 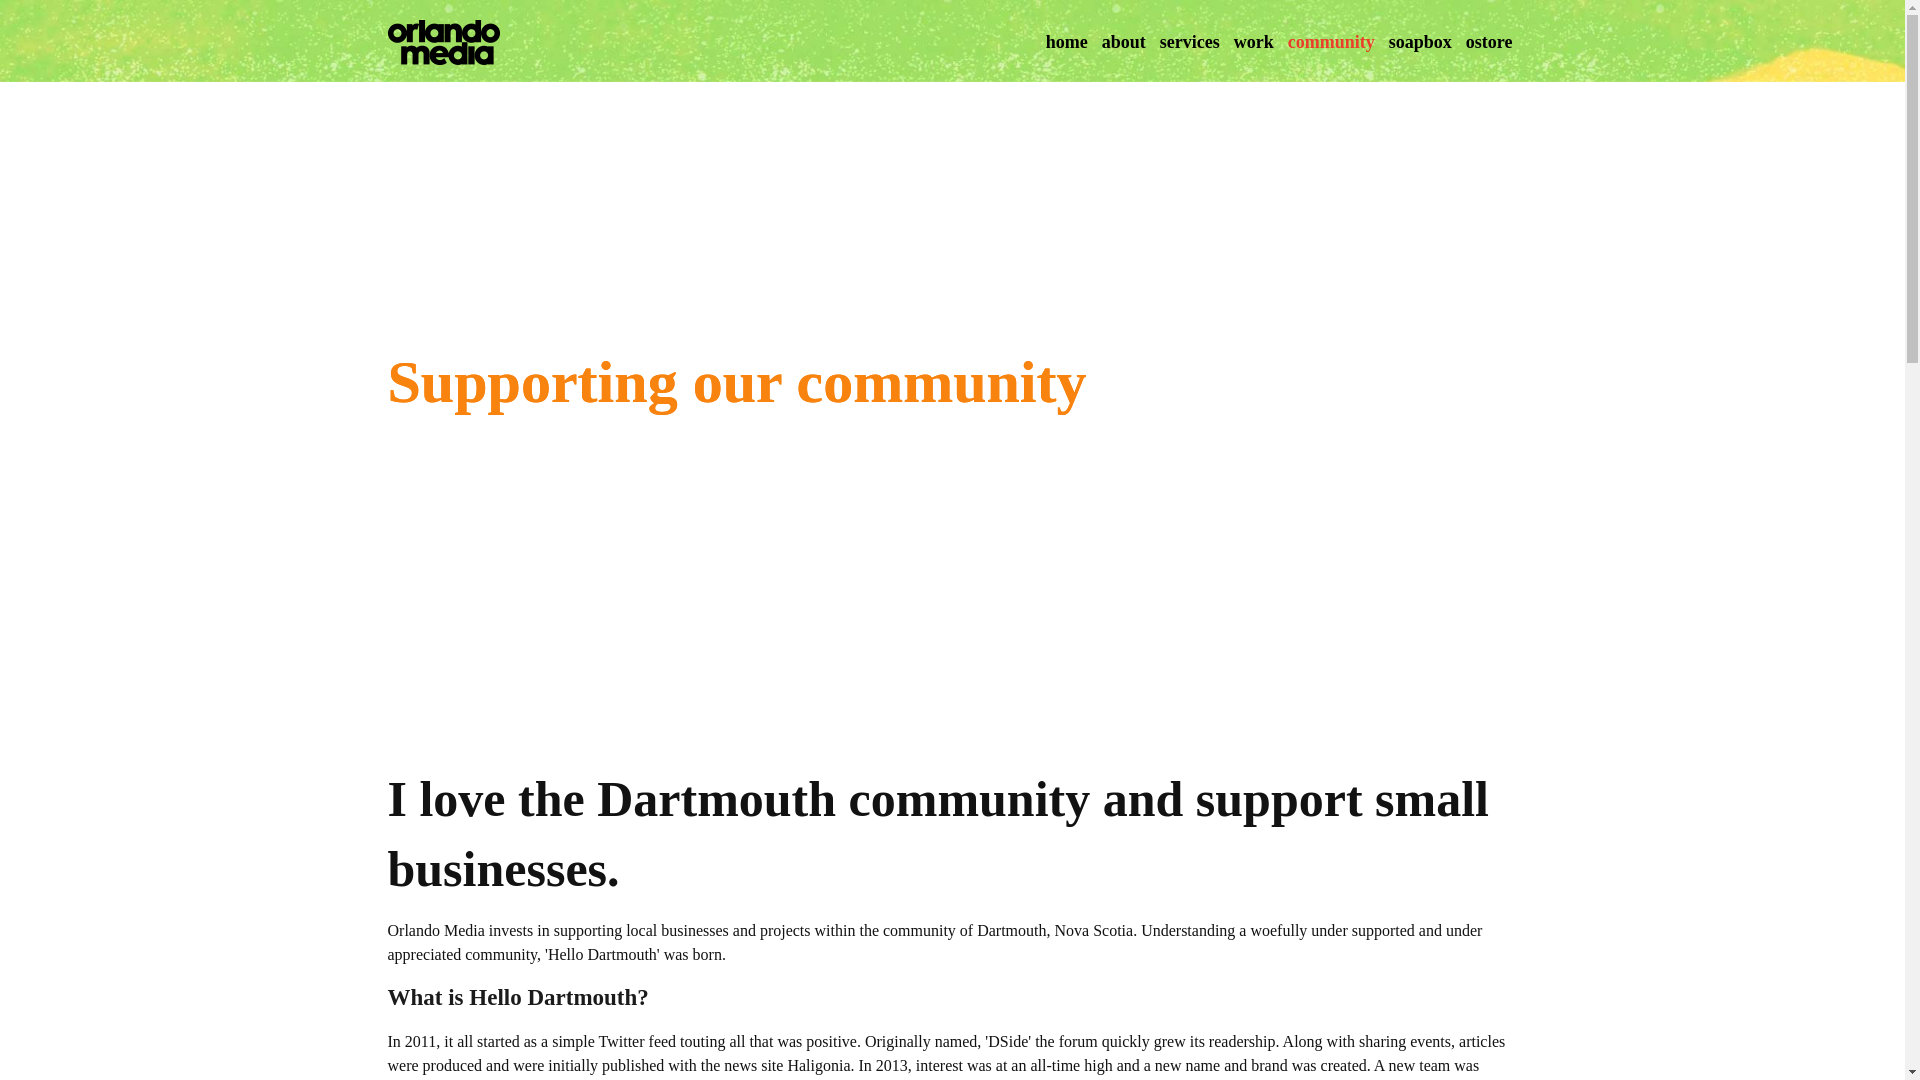 What do you see at coordinates (443, 42) in the screenshot?
I see `OMC-logo-black` at bounding box center [443, 42].